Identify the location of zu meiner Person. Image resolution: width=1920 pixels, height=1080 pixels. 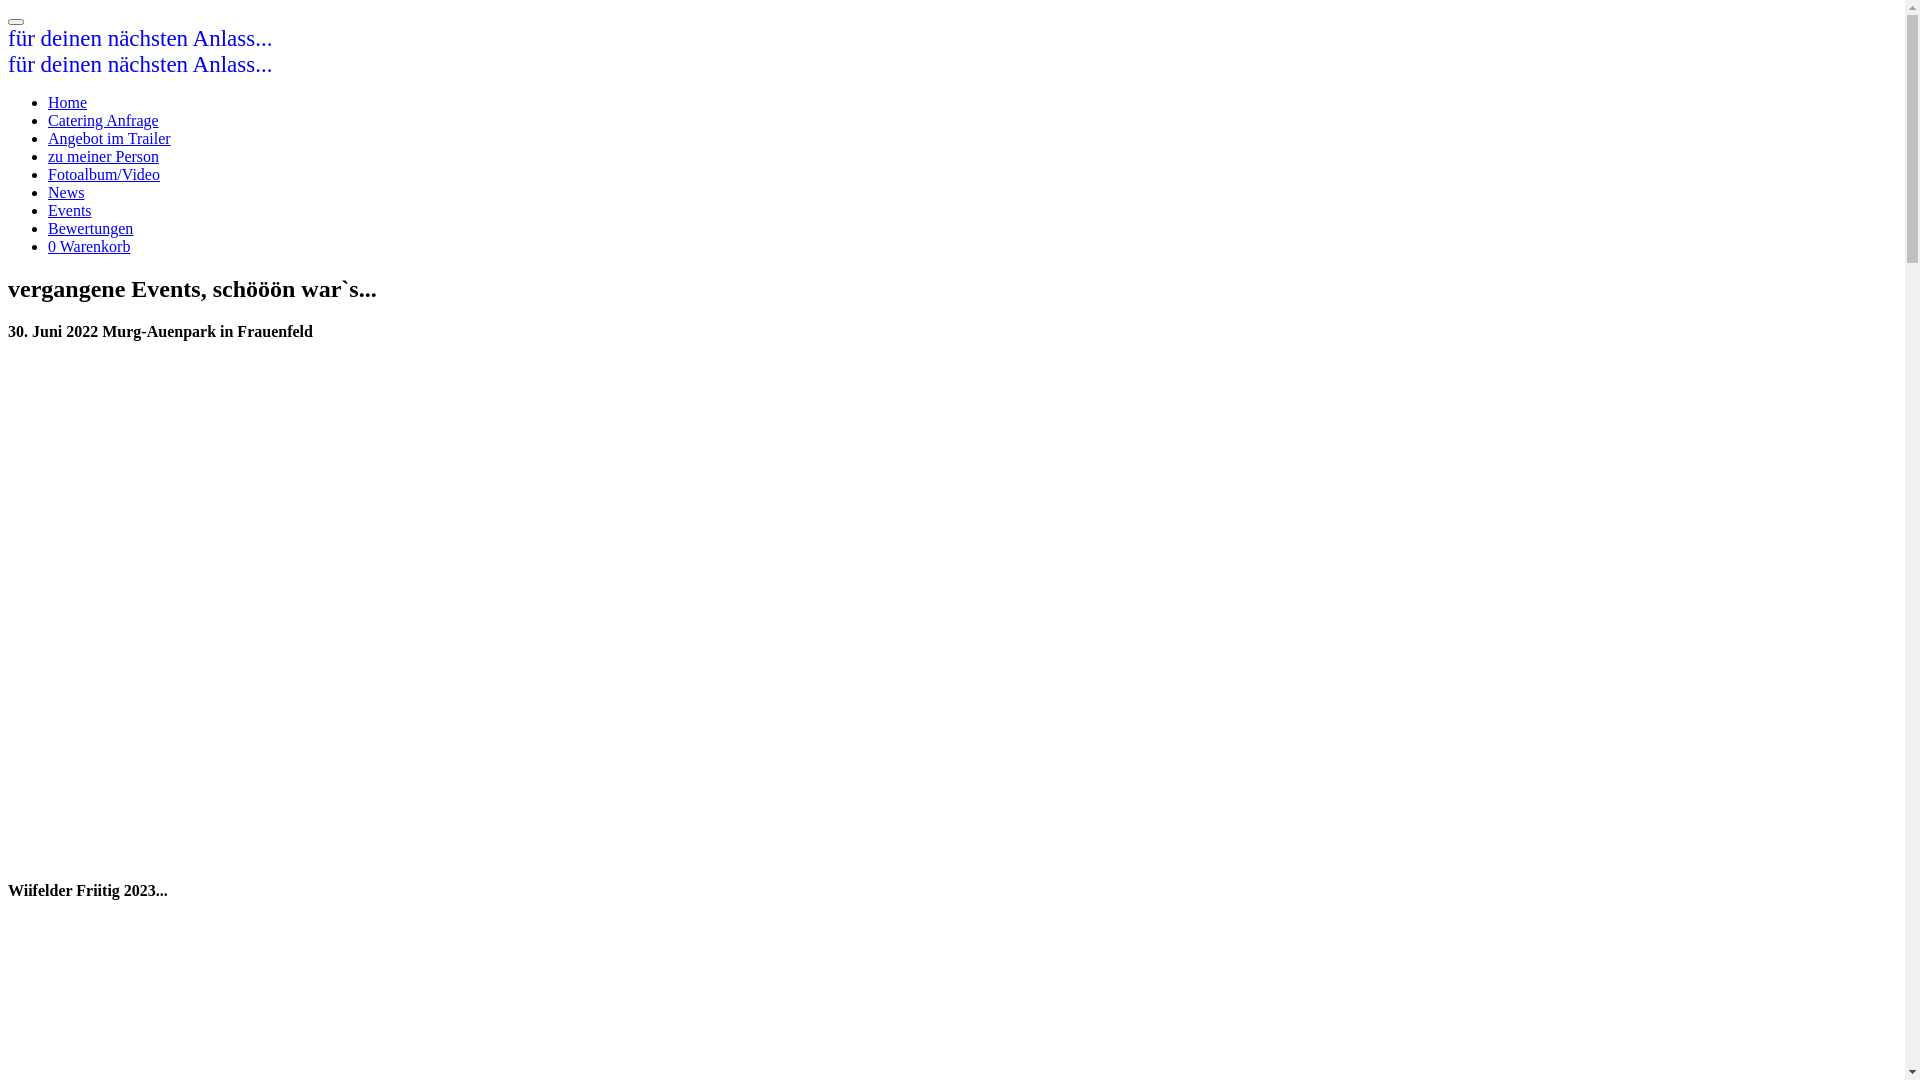
(104, 156).